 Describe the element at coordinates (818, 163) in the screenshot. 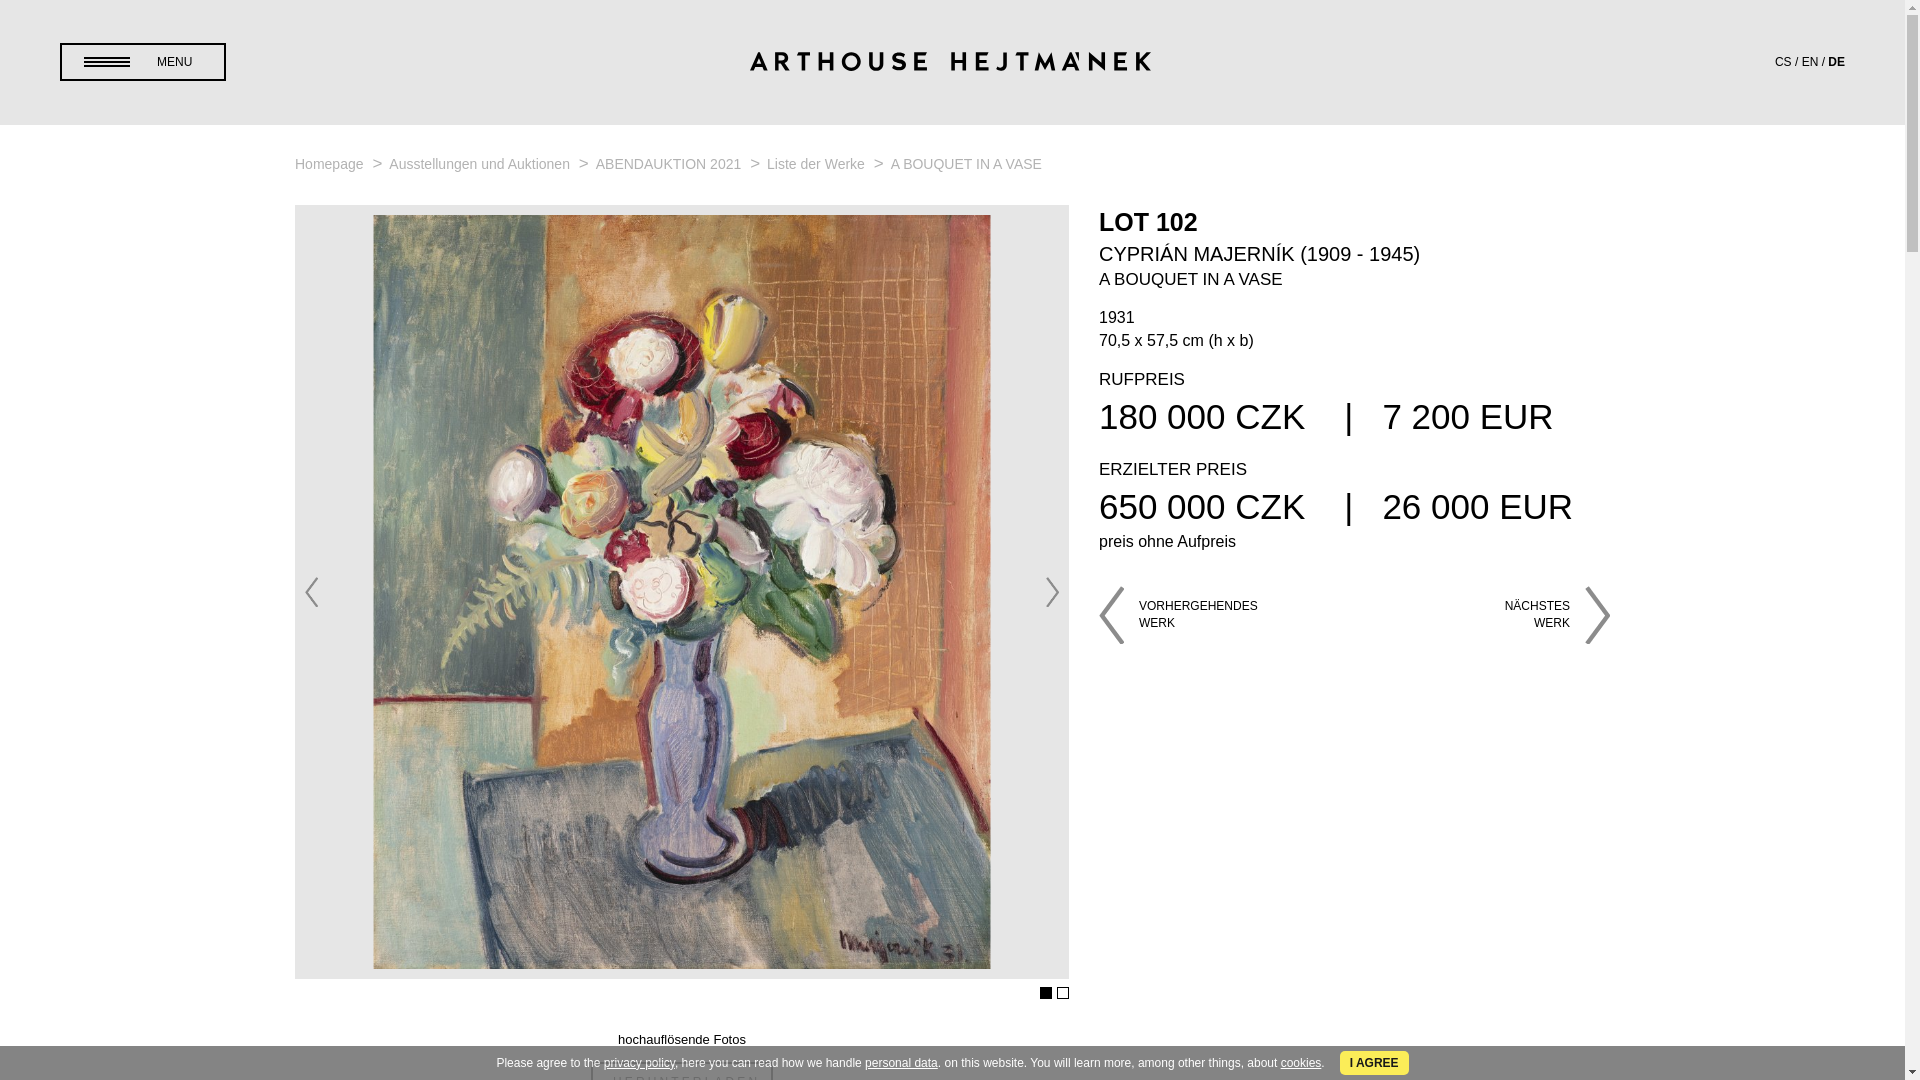

I see `Liste der Werke` at that location.